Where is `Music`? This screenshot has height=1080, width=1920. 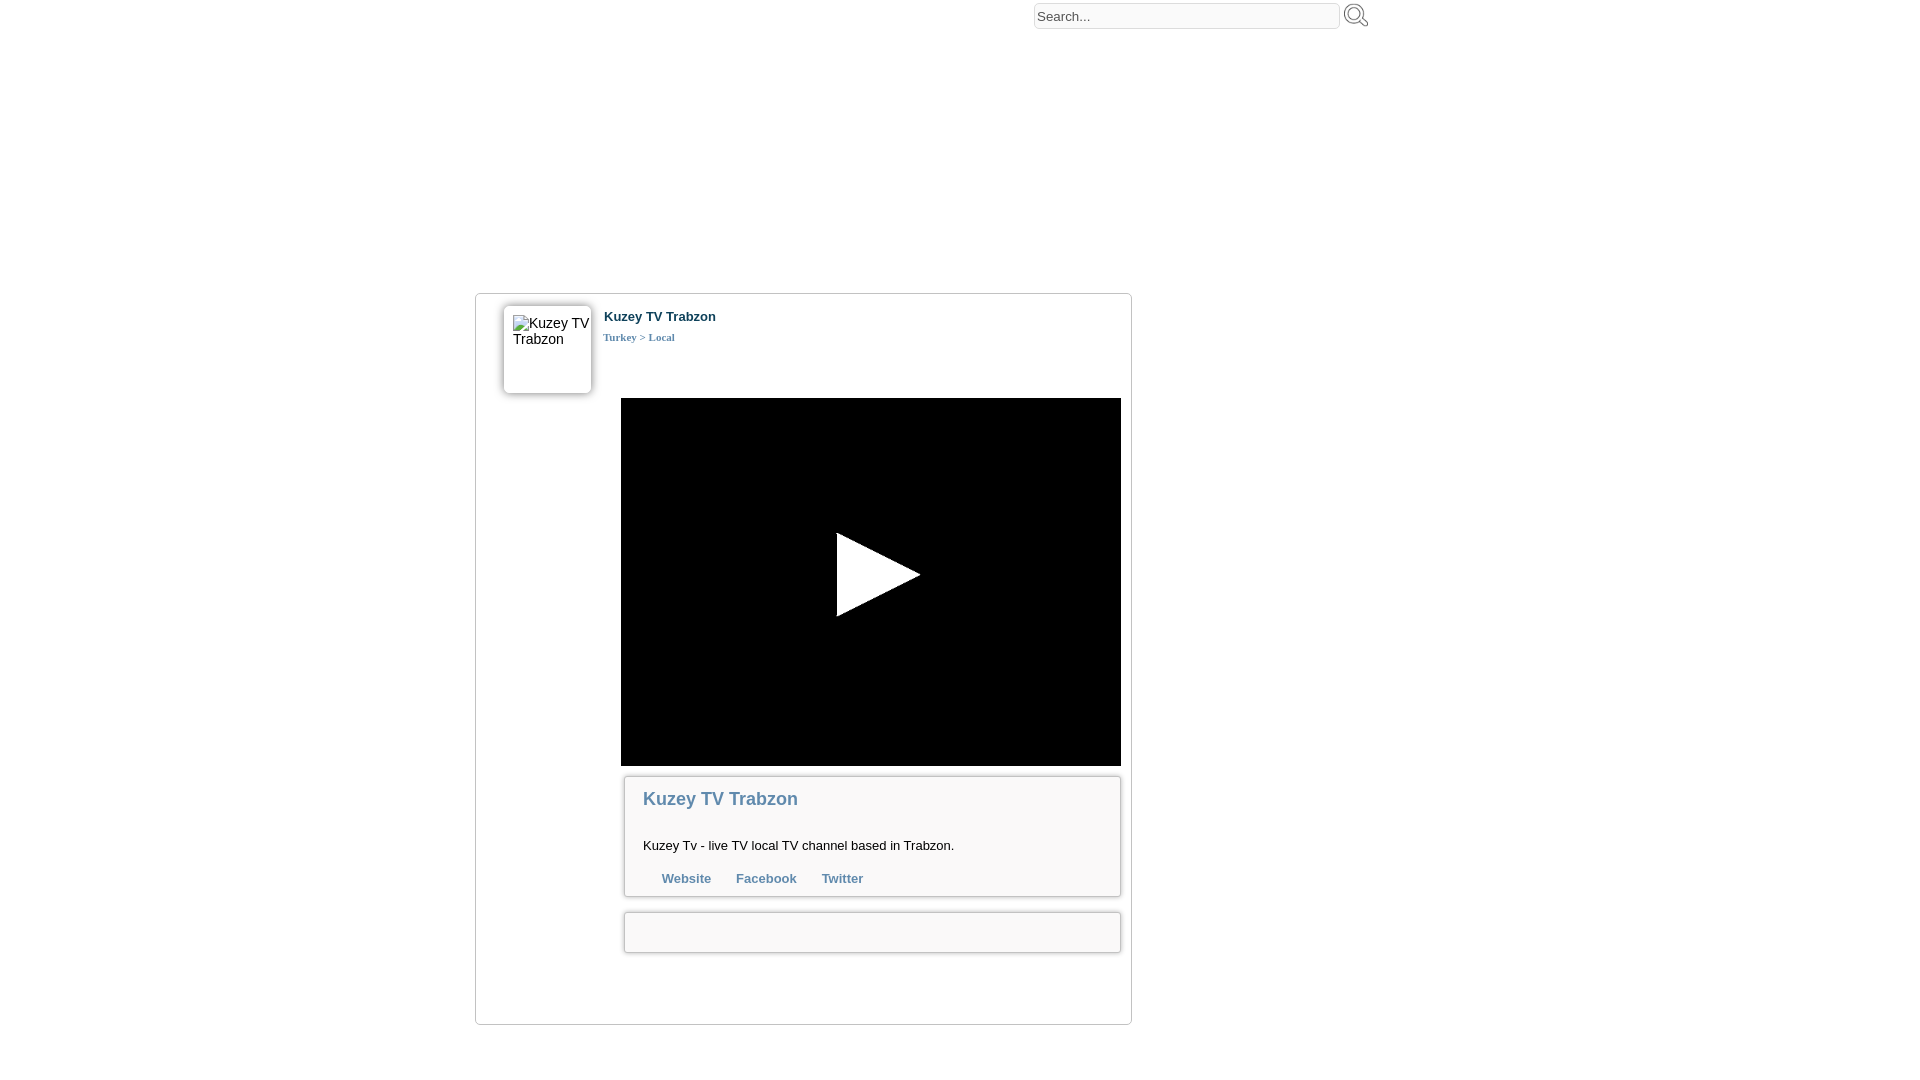
Music is located at coordinates (748, 120).